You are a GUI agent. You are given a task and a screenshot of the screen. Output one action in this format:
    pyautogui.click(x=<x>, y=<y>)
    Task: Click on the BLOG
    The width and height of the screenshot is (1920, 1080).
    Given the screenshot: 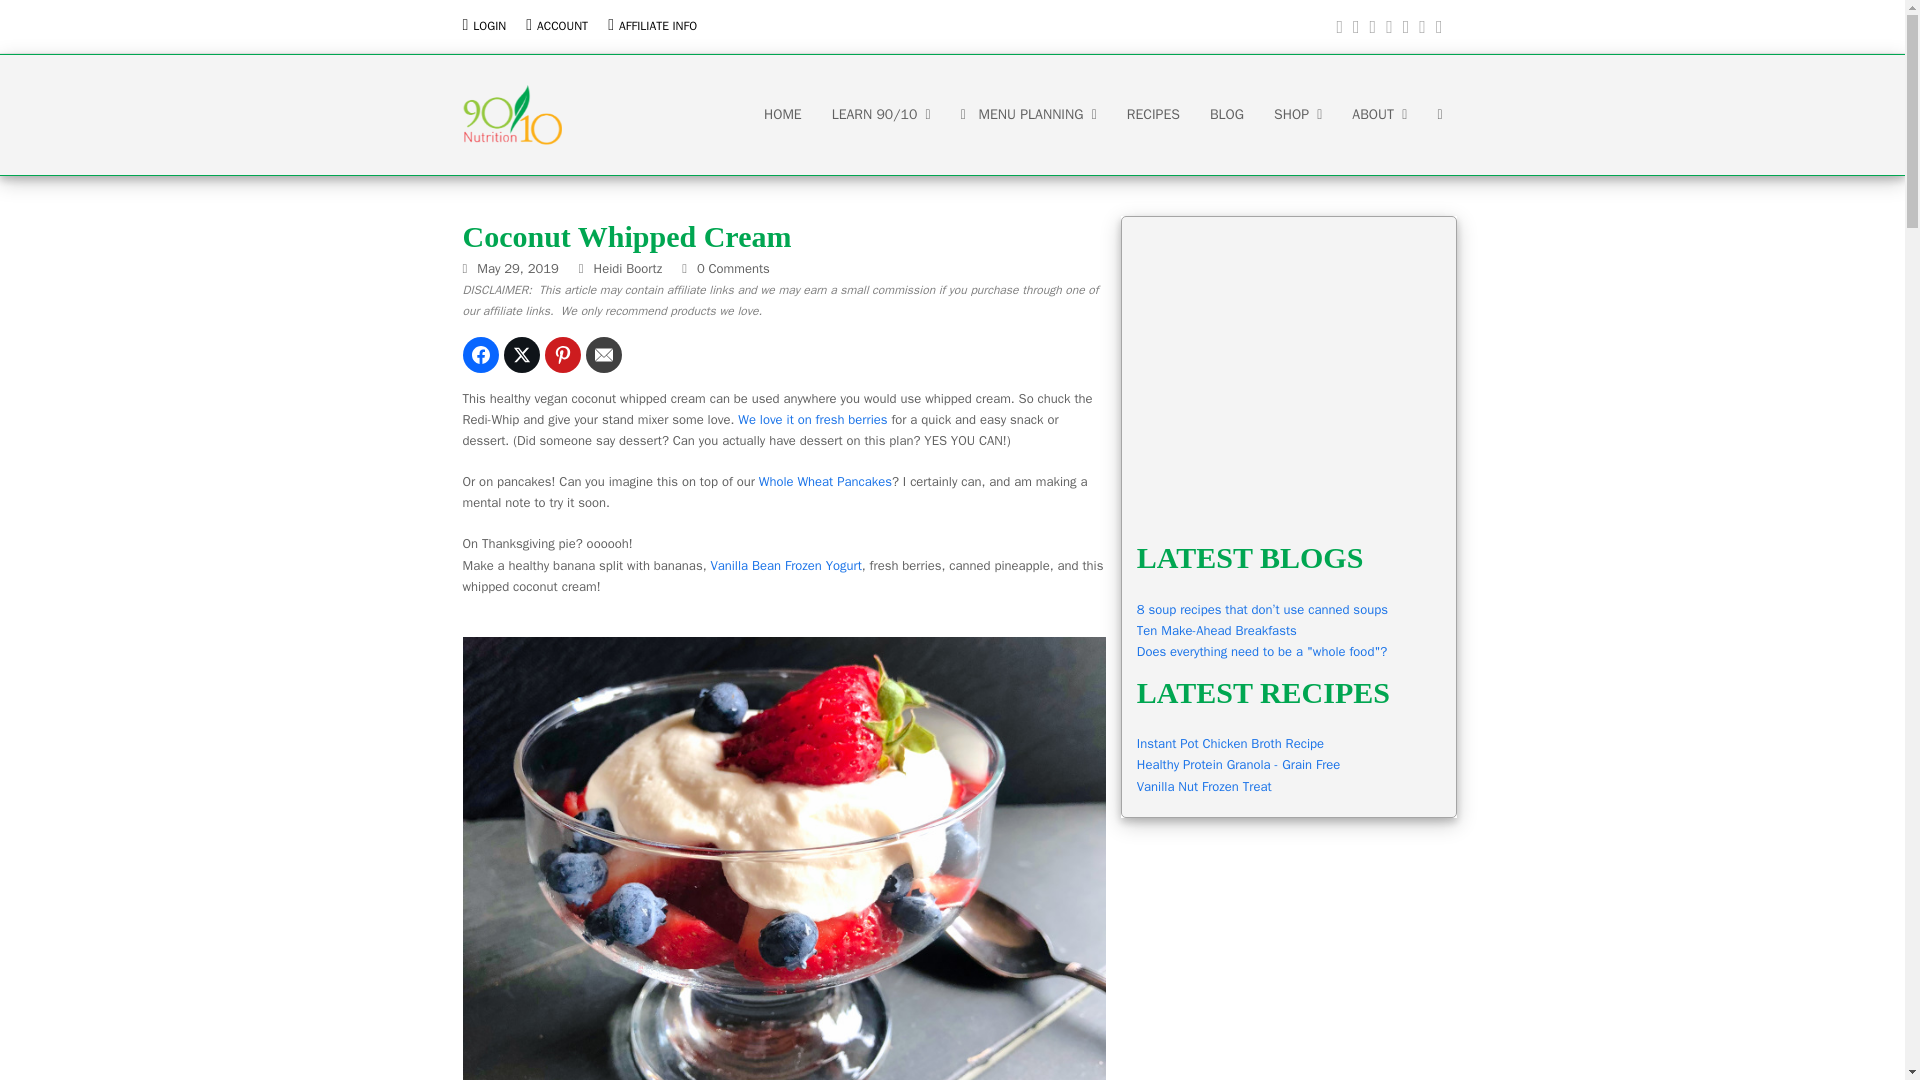 What is the action you would take?
    pyautogui.click(x=1226, y=114)
    